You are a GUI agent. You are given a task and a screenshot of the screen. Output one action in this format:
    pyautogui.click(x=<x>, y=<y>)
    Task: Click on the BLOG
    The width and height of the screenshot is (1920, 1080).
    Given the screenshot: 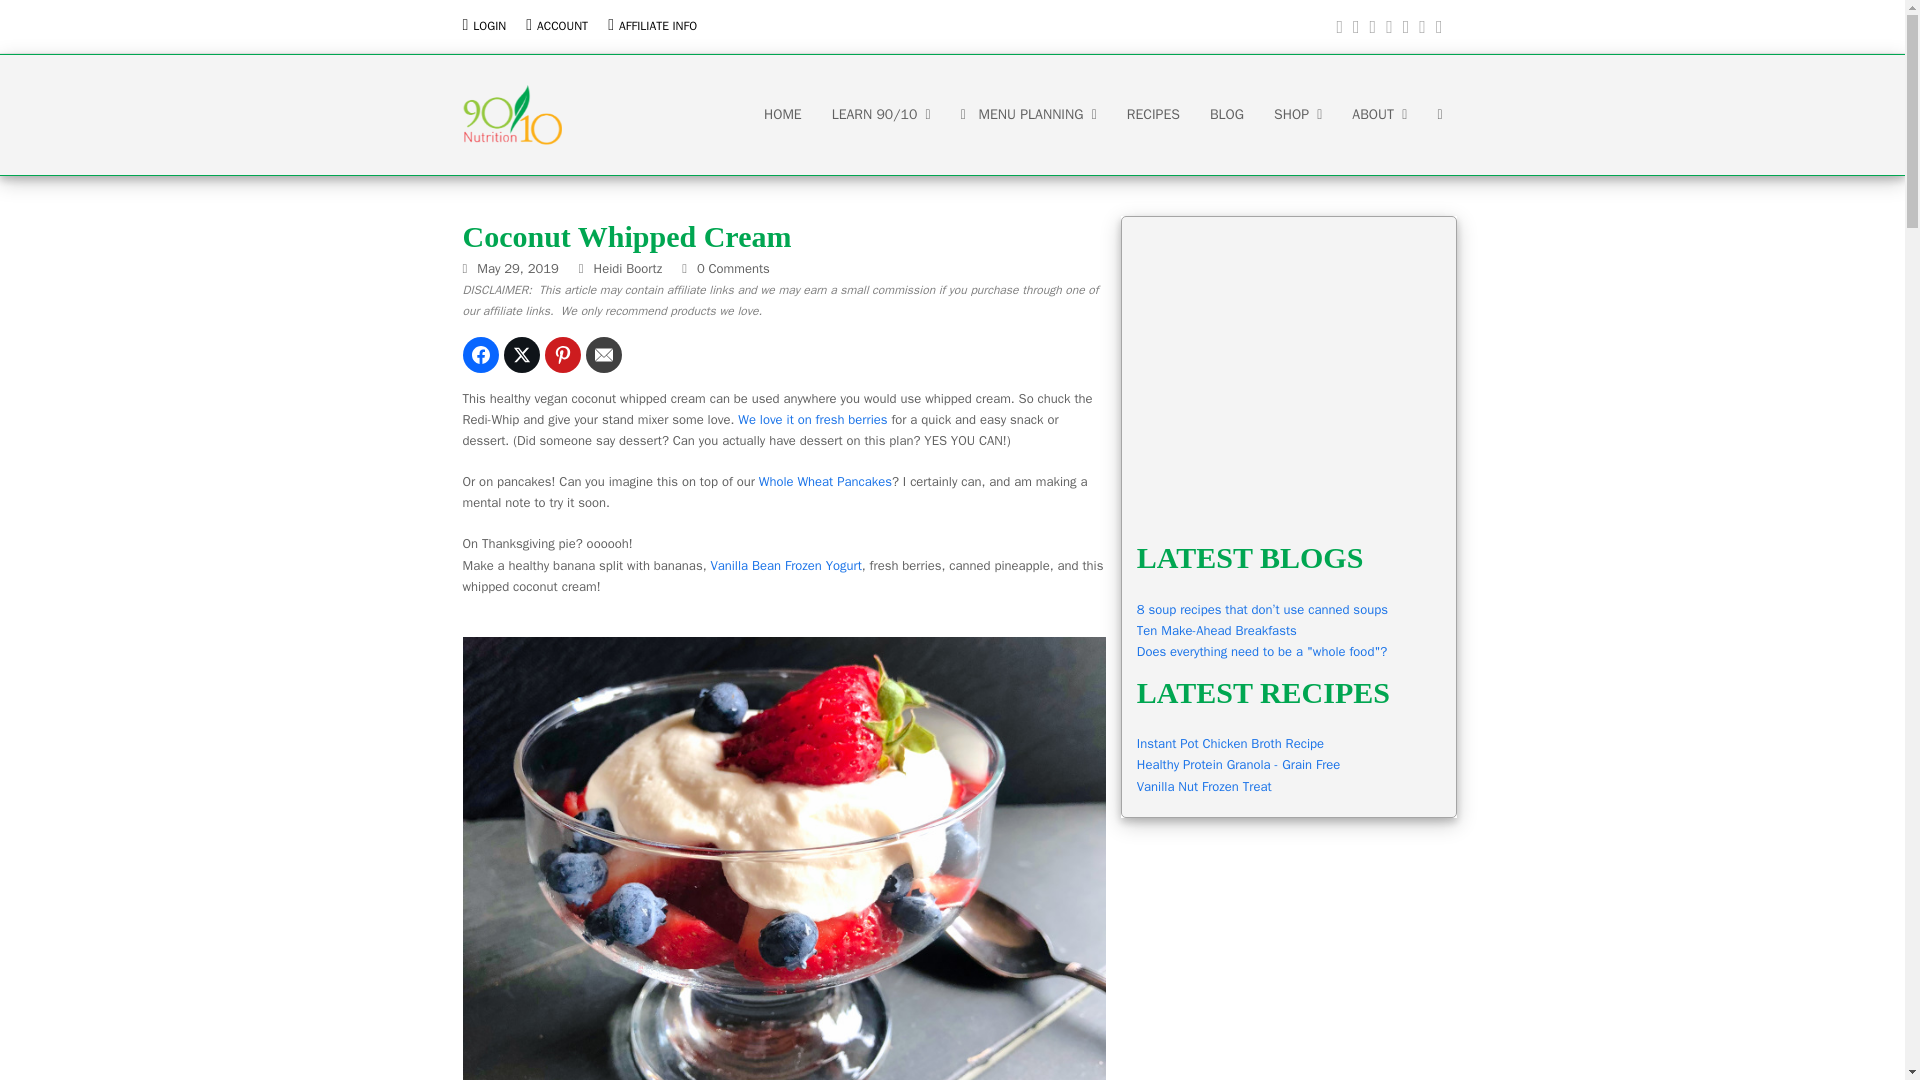 What is the action you would take?
    pyautogui.click(x=1226, y=114)
    